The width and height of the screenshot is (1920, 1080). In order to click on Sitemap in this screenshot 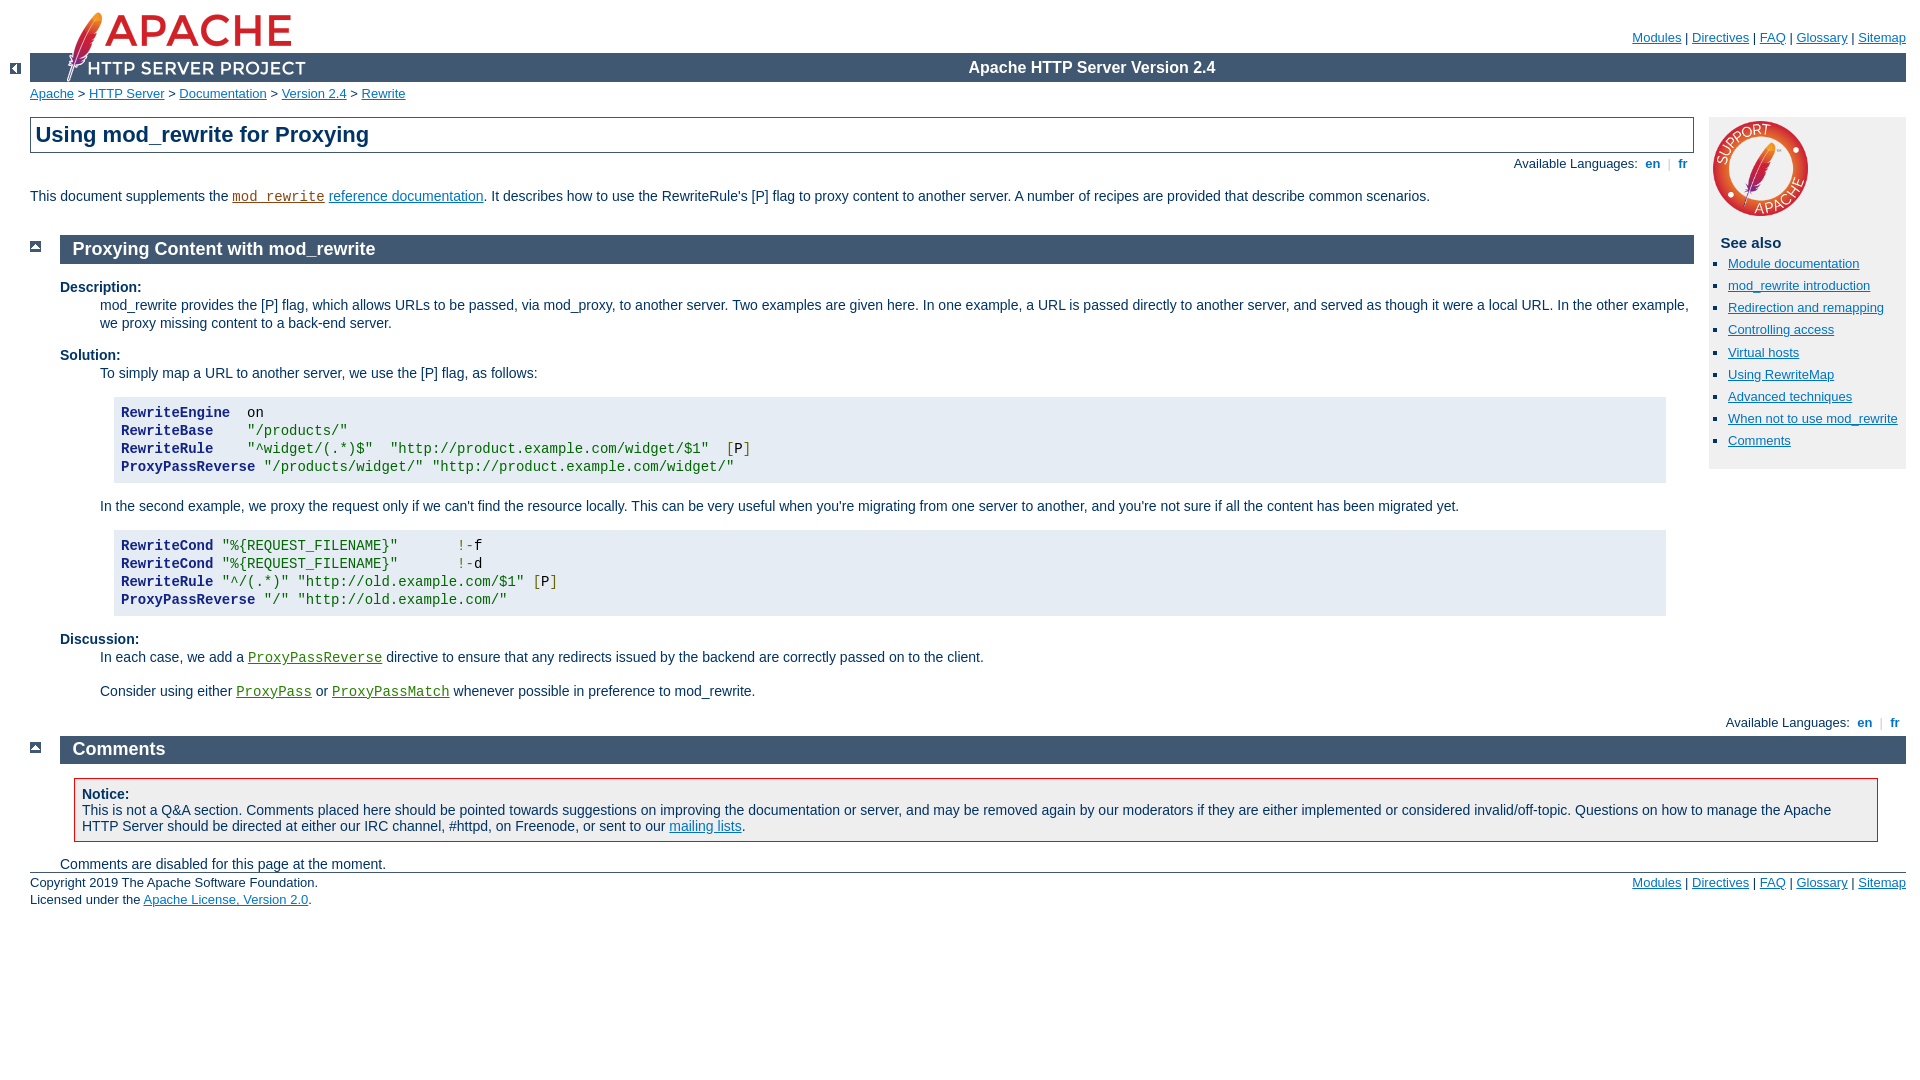, I will do `click(1882, 882)`.